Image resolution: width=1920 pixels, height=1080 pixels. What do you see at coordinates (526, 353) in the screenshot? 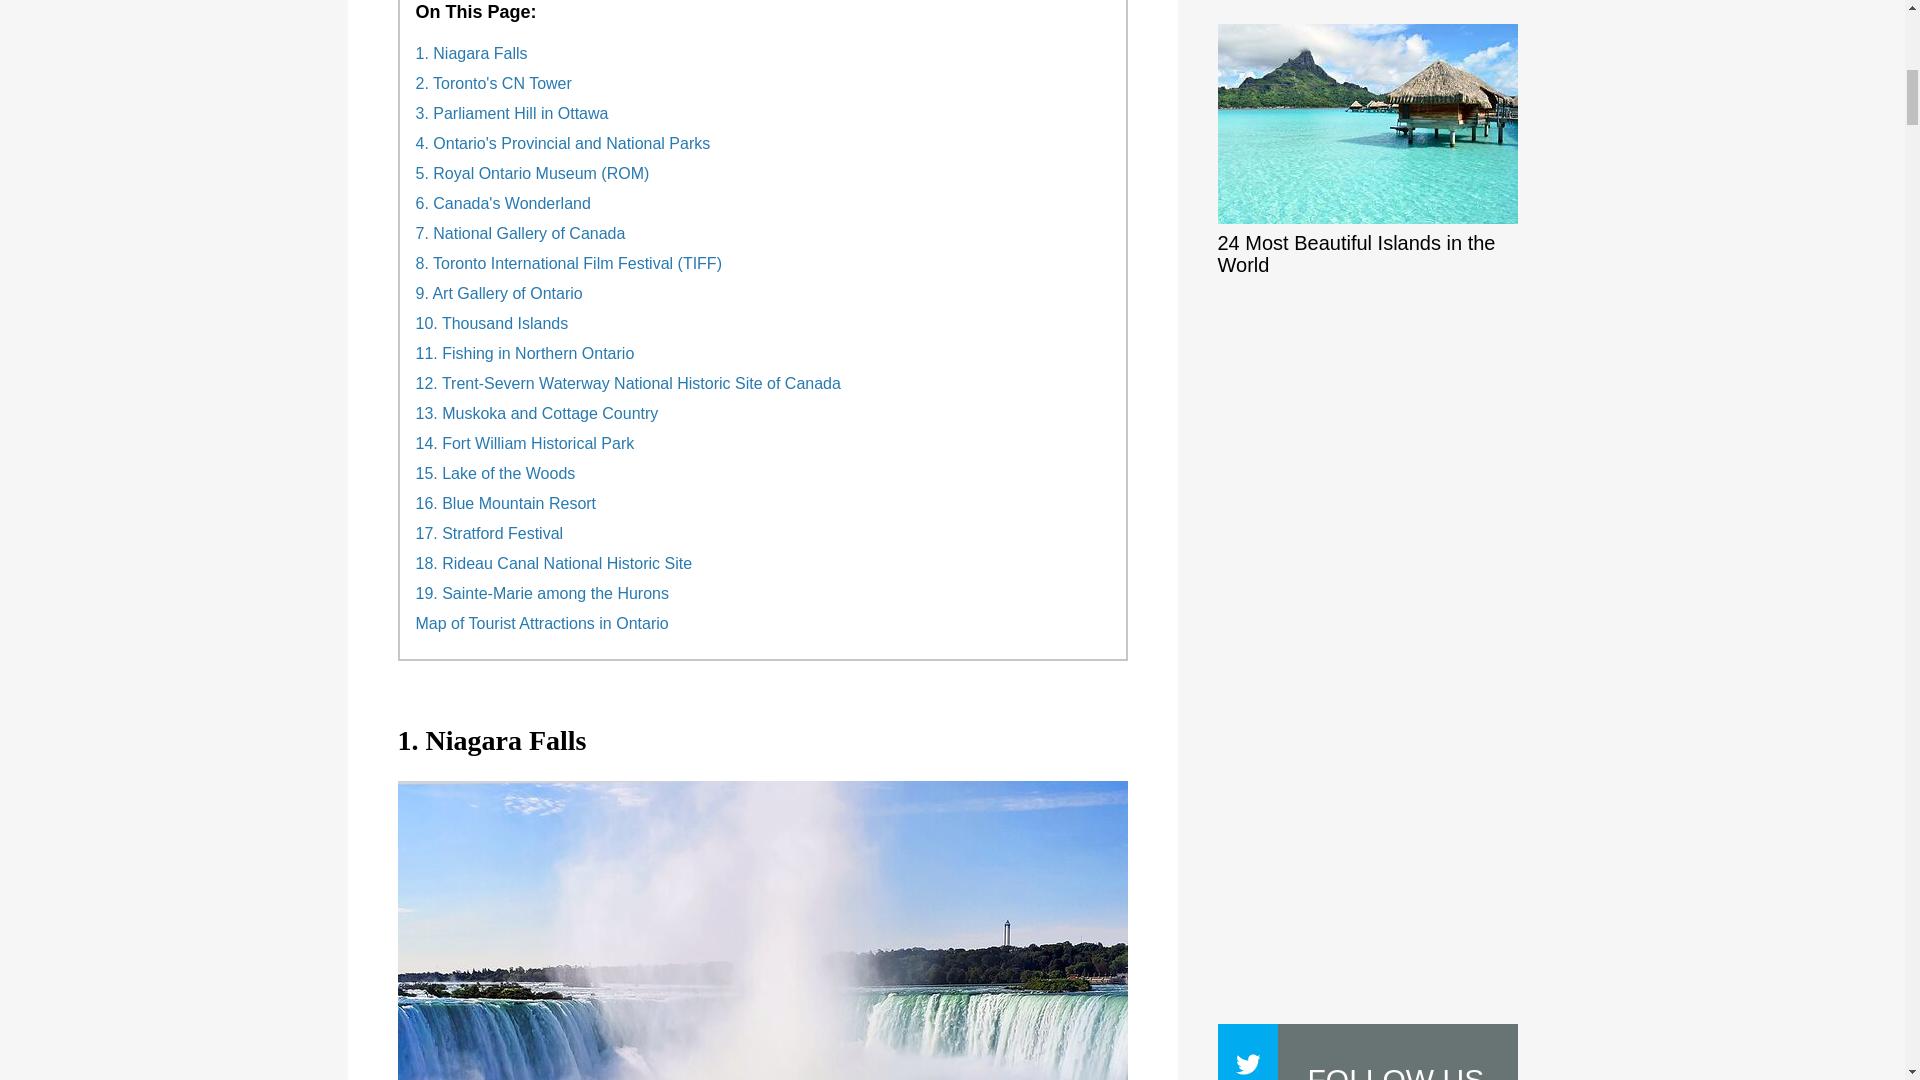
I see `11. Fishing in Northern Ontario` at bounding box center [526, 353].